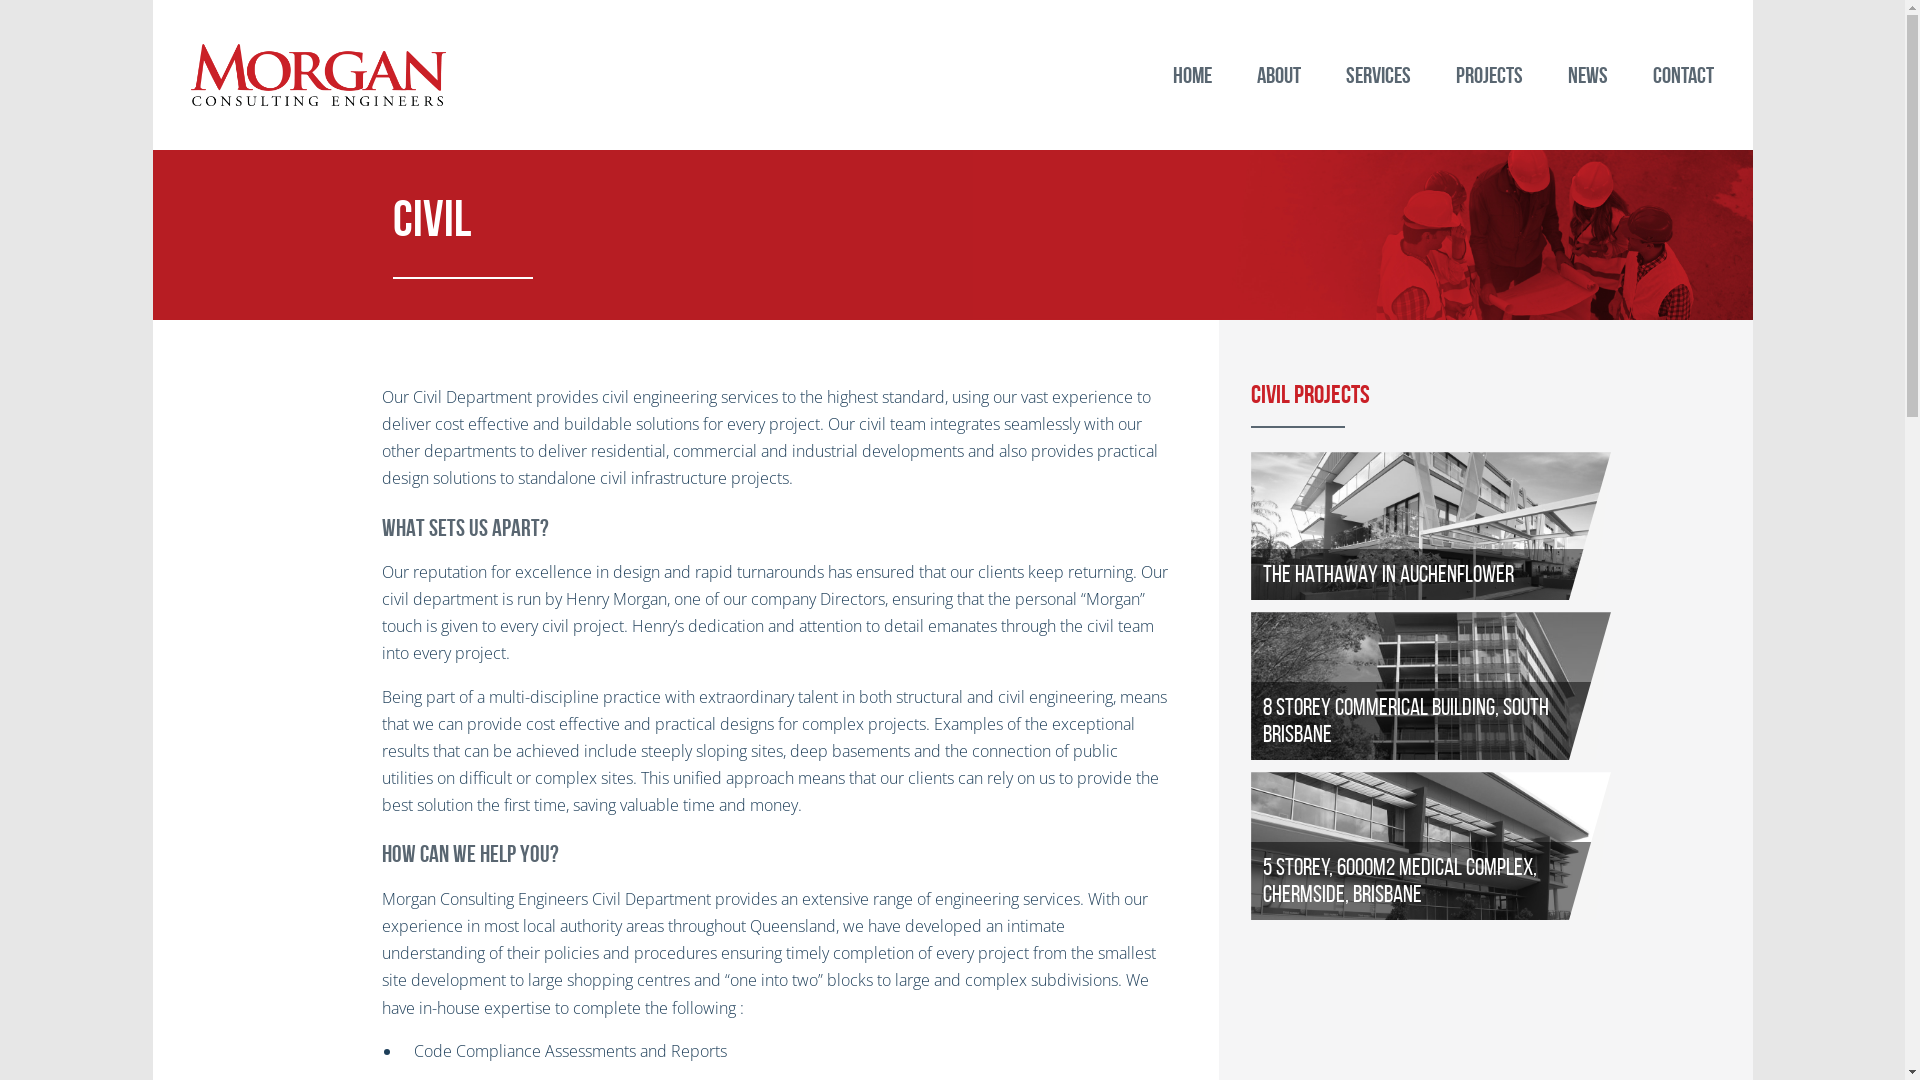 The height and width of the screenshot is (1080, 1920). What do you see at coordinates (1588, 75) in the screenshot?
I see `NEWS` at bounding box center [1588, 75].